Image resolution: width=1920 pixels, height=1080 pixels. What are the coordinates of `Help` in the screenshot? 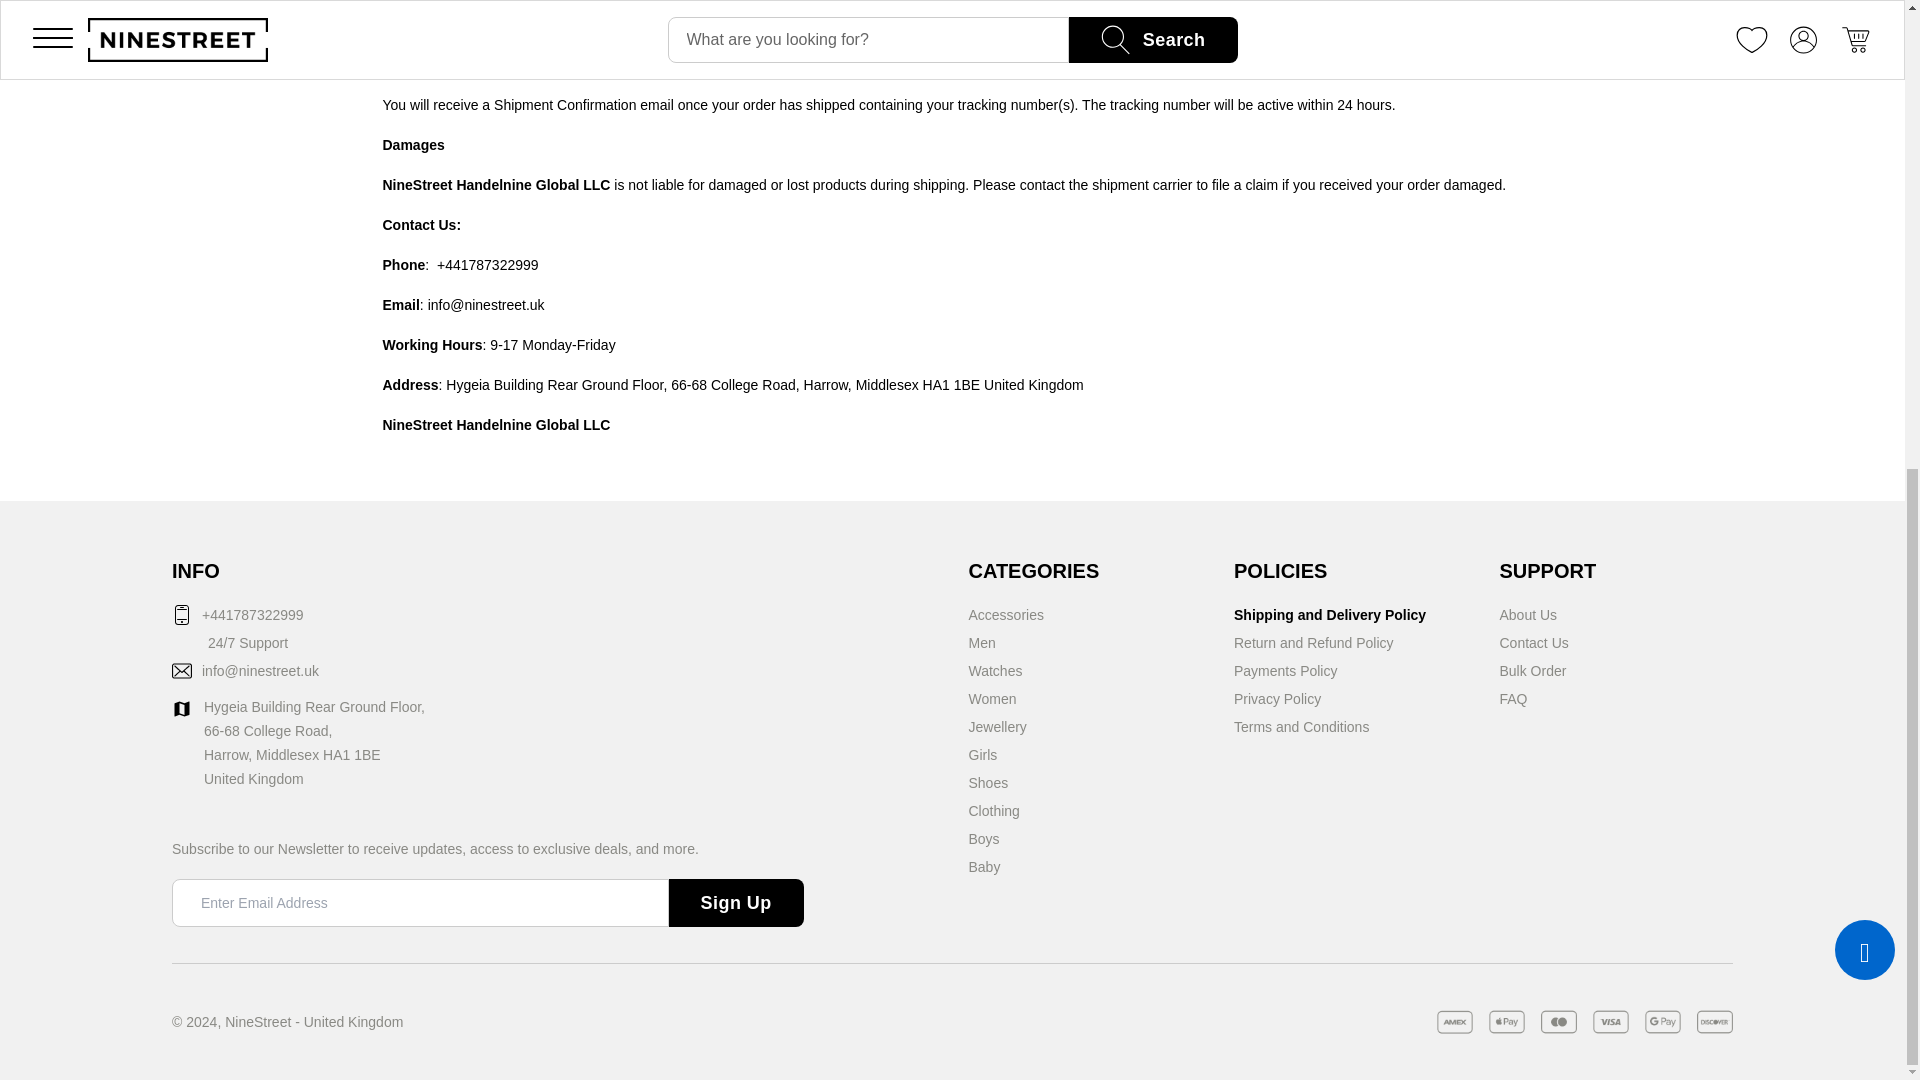 It's located at (1548, 571).